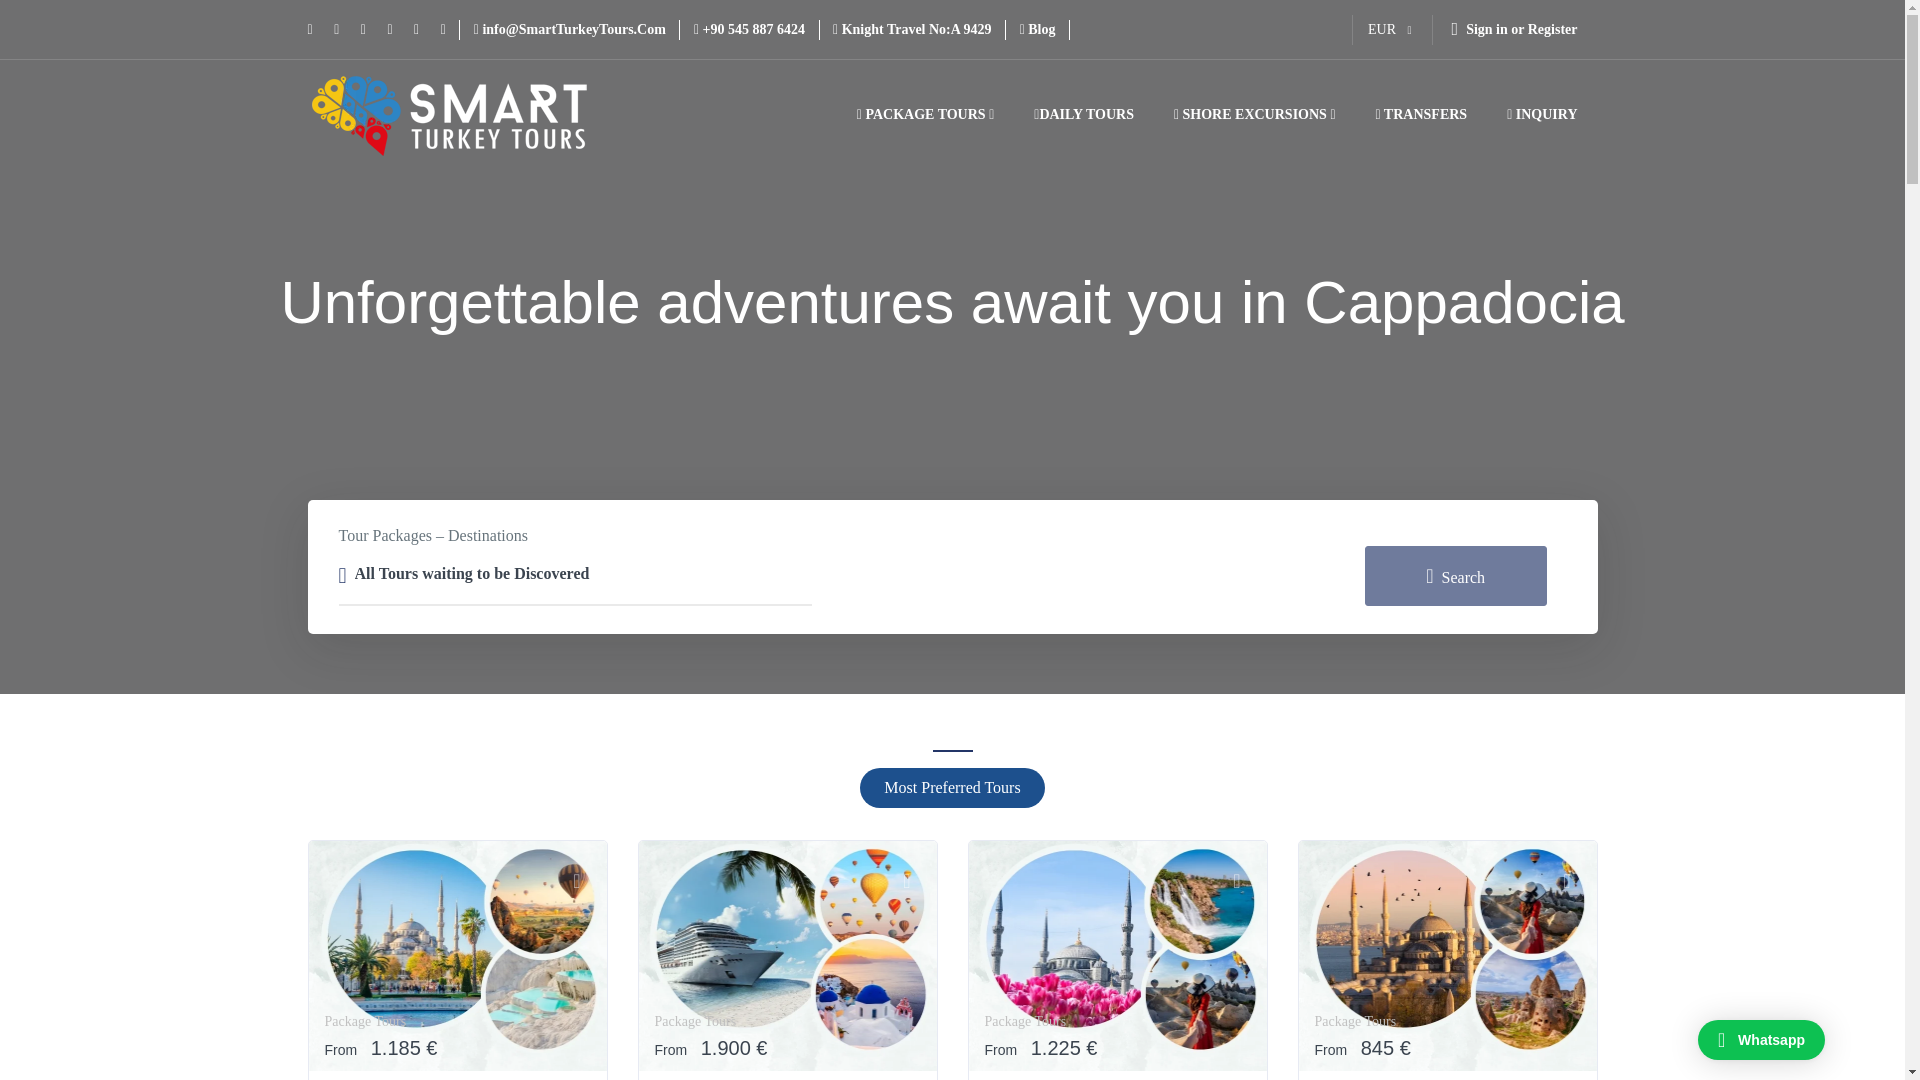 The height and width of the screenshot is (1080, 1920). I want to click on SHORE EXCURSIONS, so click(1254, 113).